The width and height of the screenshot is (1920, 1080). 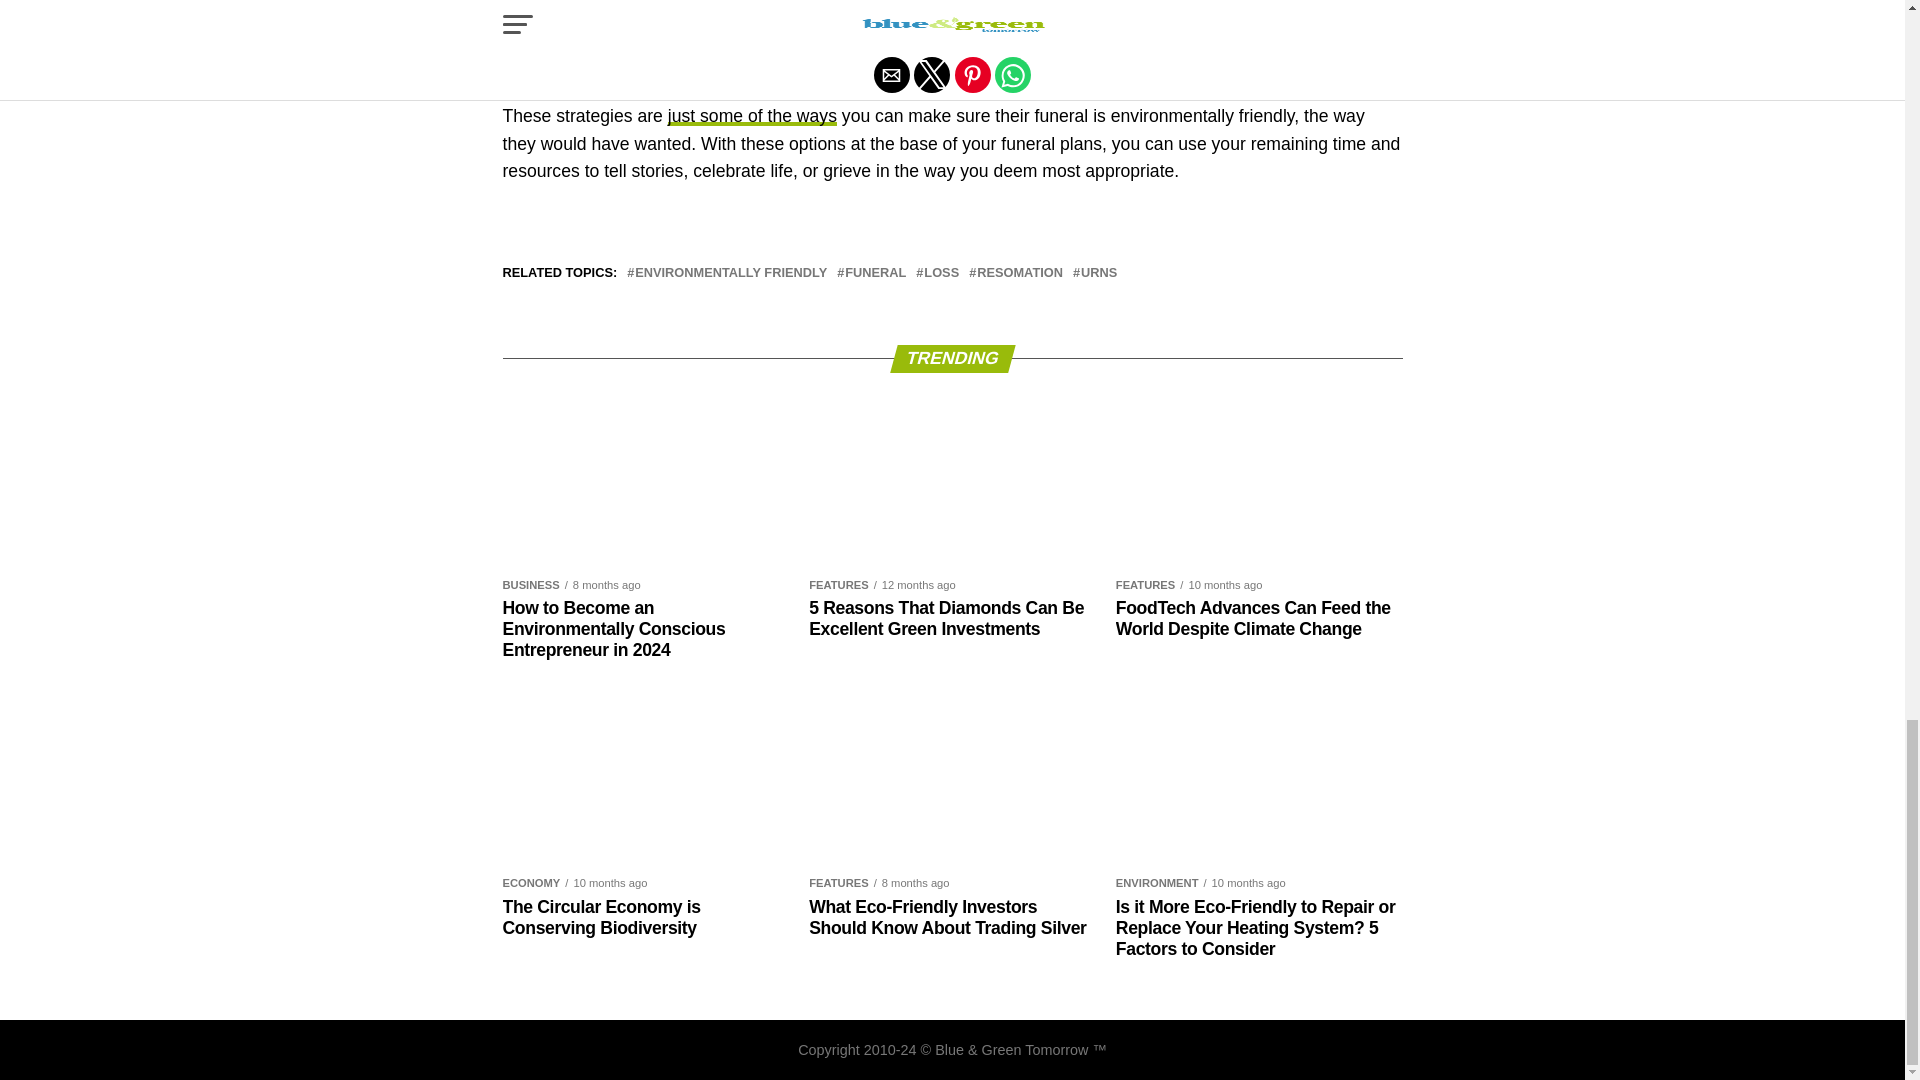 I want to click on RESOMATION, so click(x=1020, y=272).